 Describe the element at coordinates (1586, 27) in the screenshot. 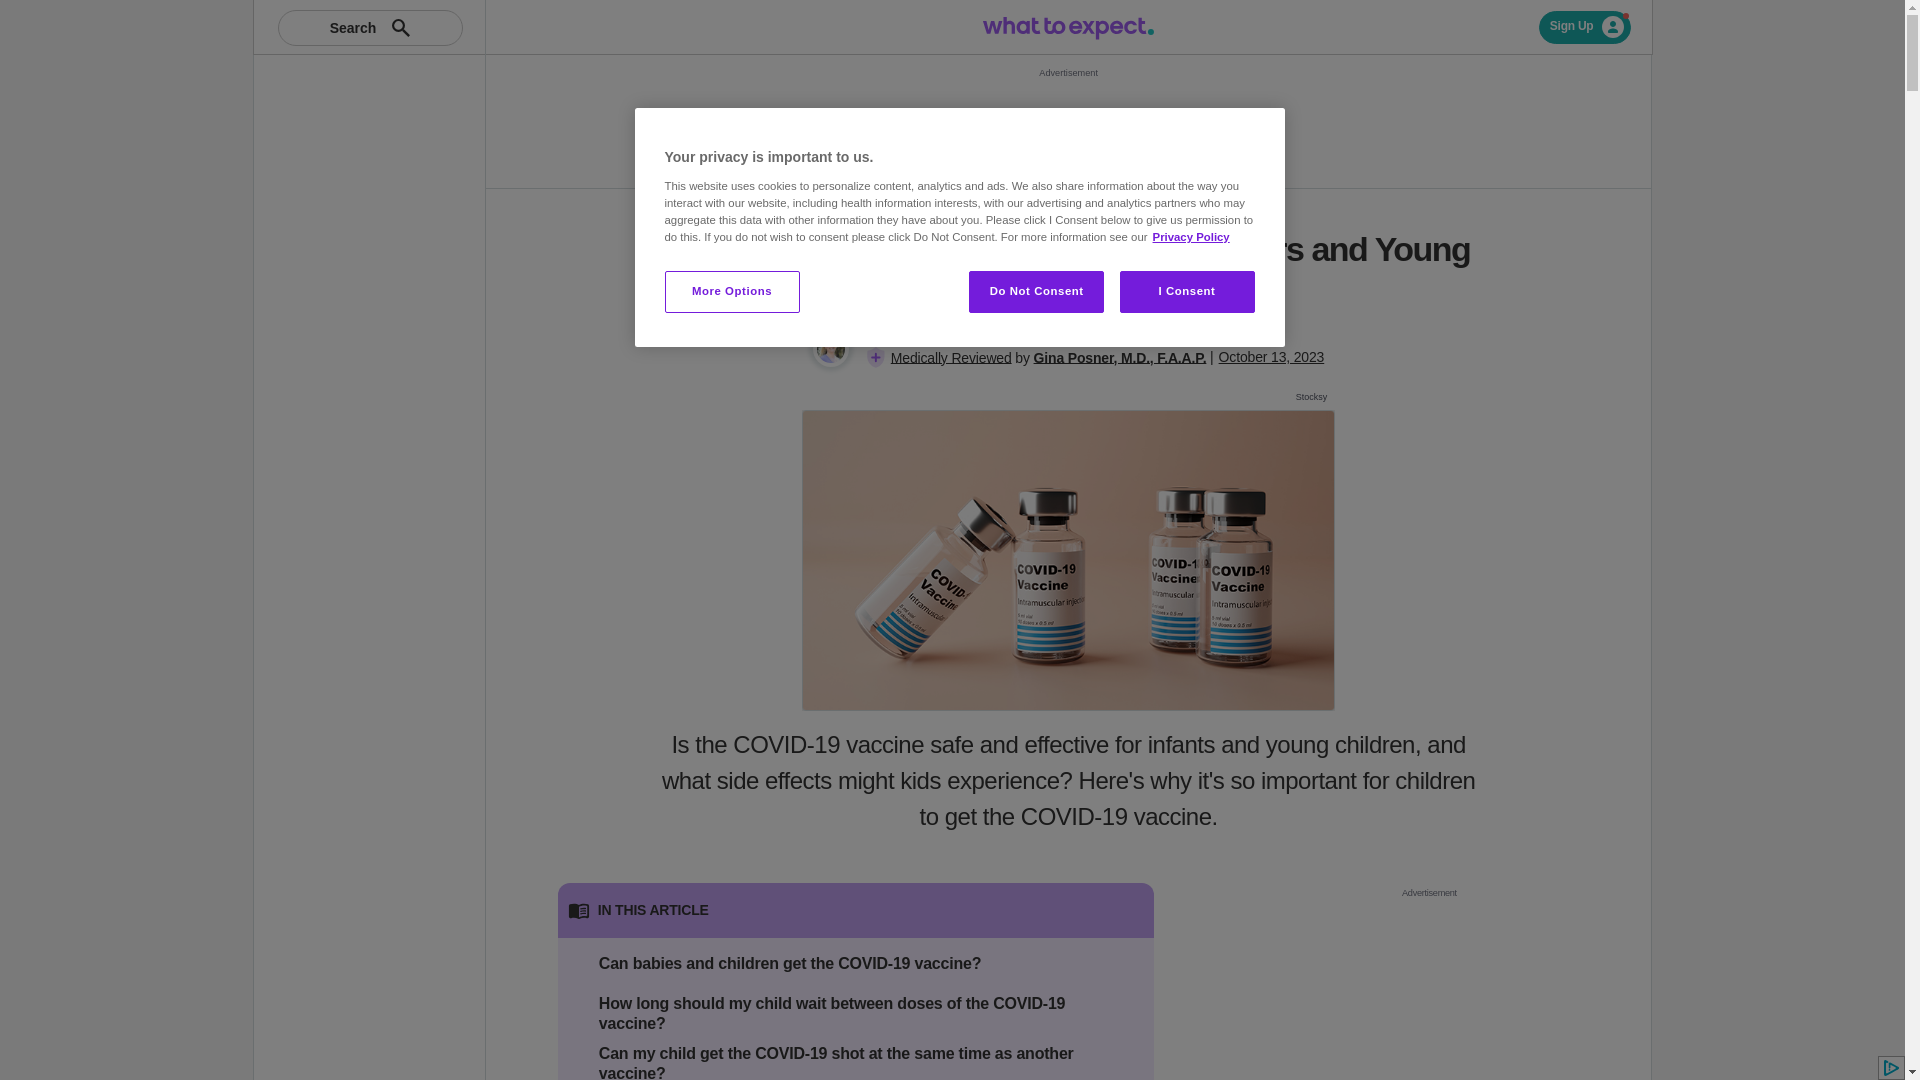

I see `Sign Up` at that location.